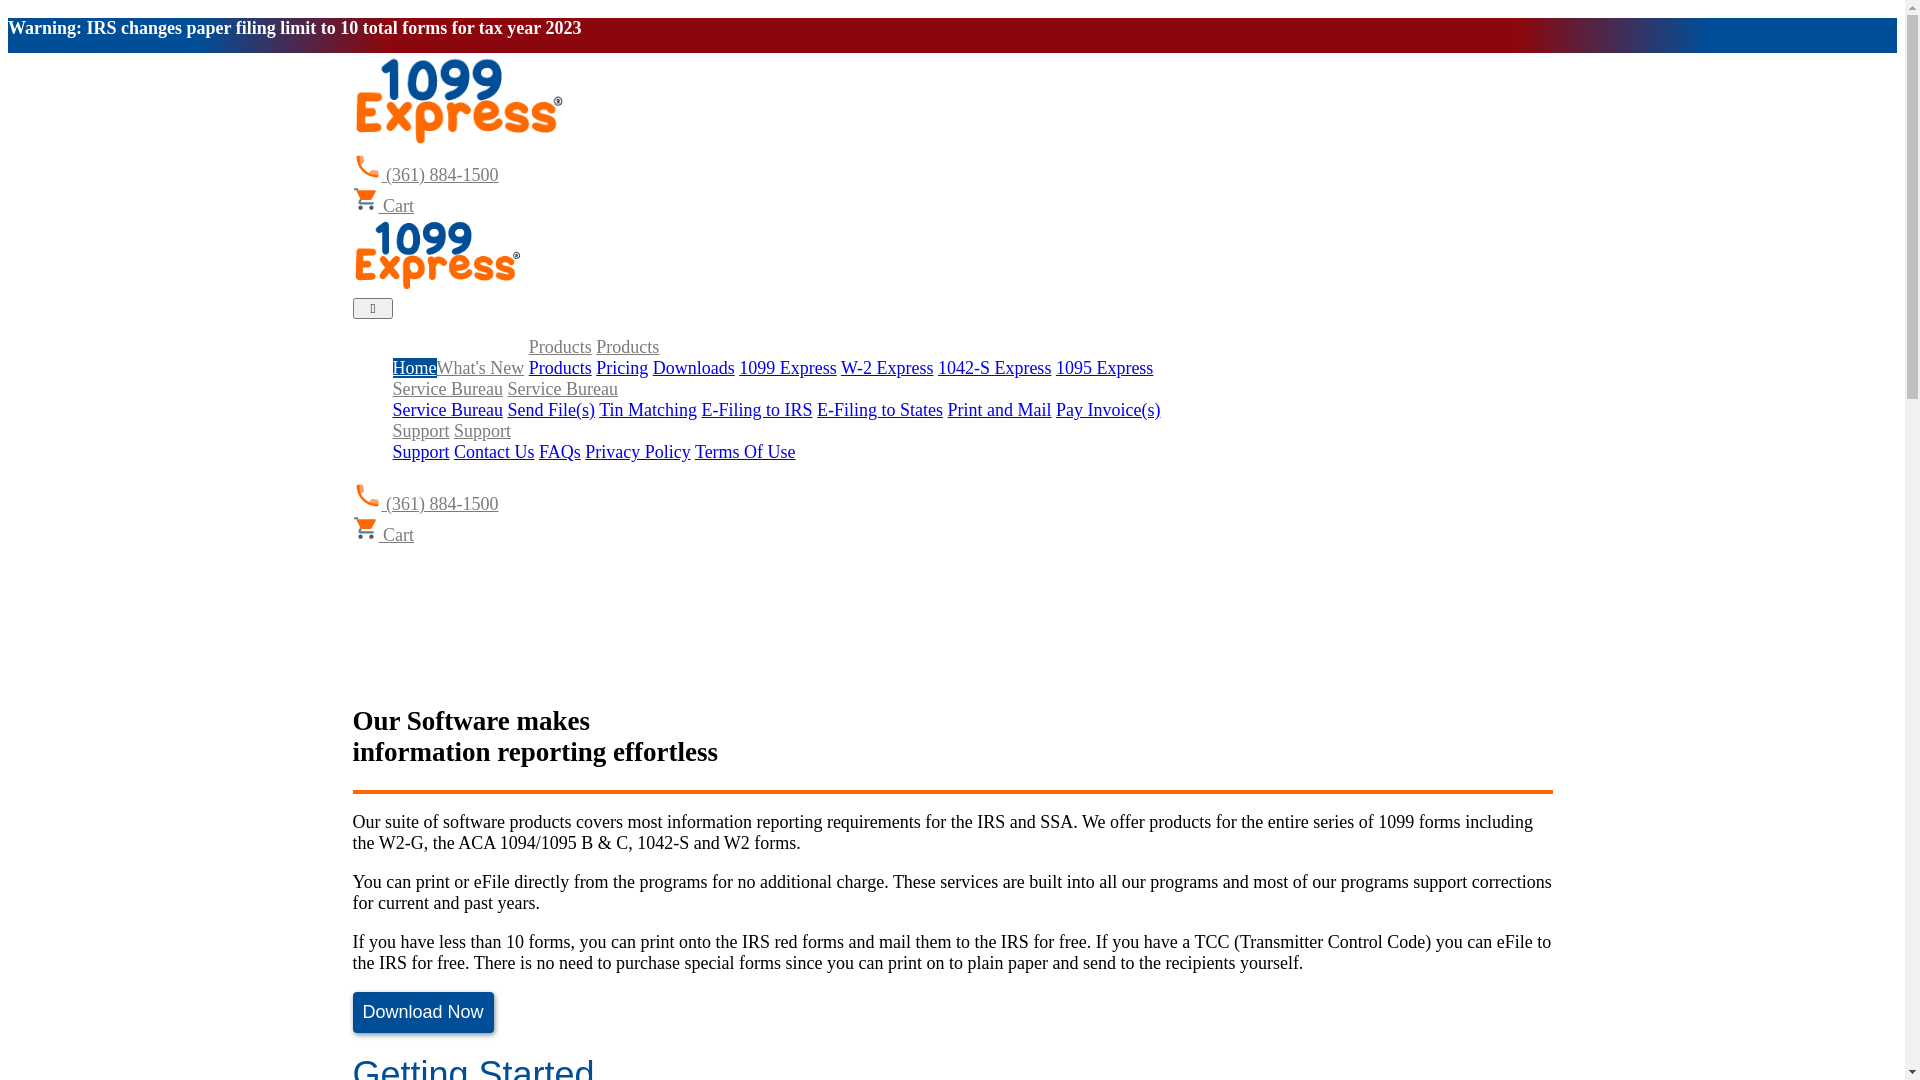 The height and width of the screenshot is (1080, 1920). Describe the element at coordinates (480, 368) in the screenshot. I see `What's New` at that location.